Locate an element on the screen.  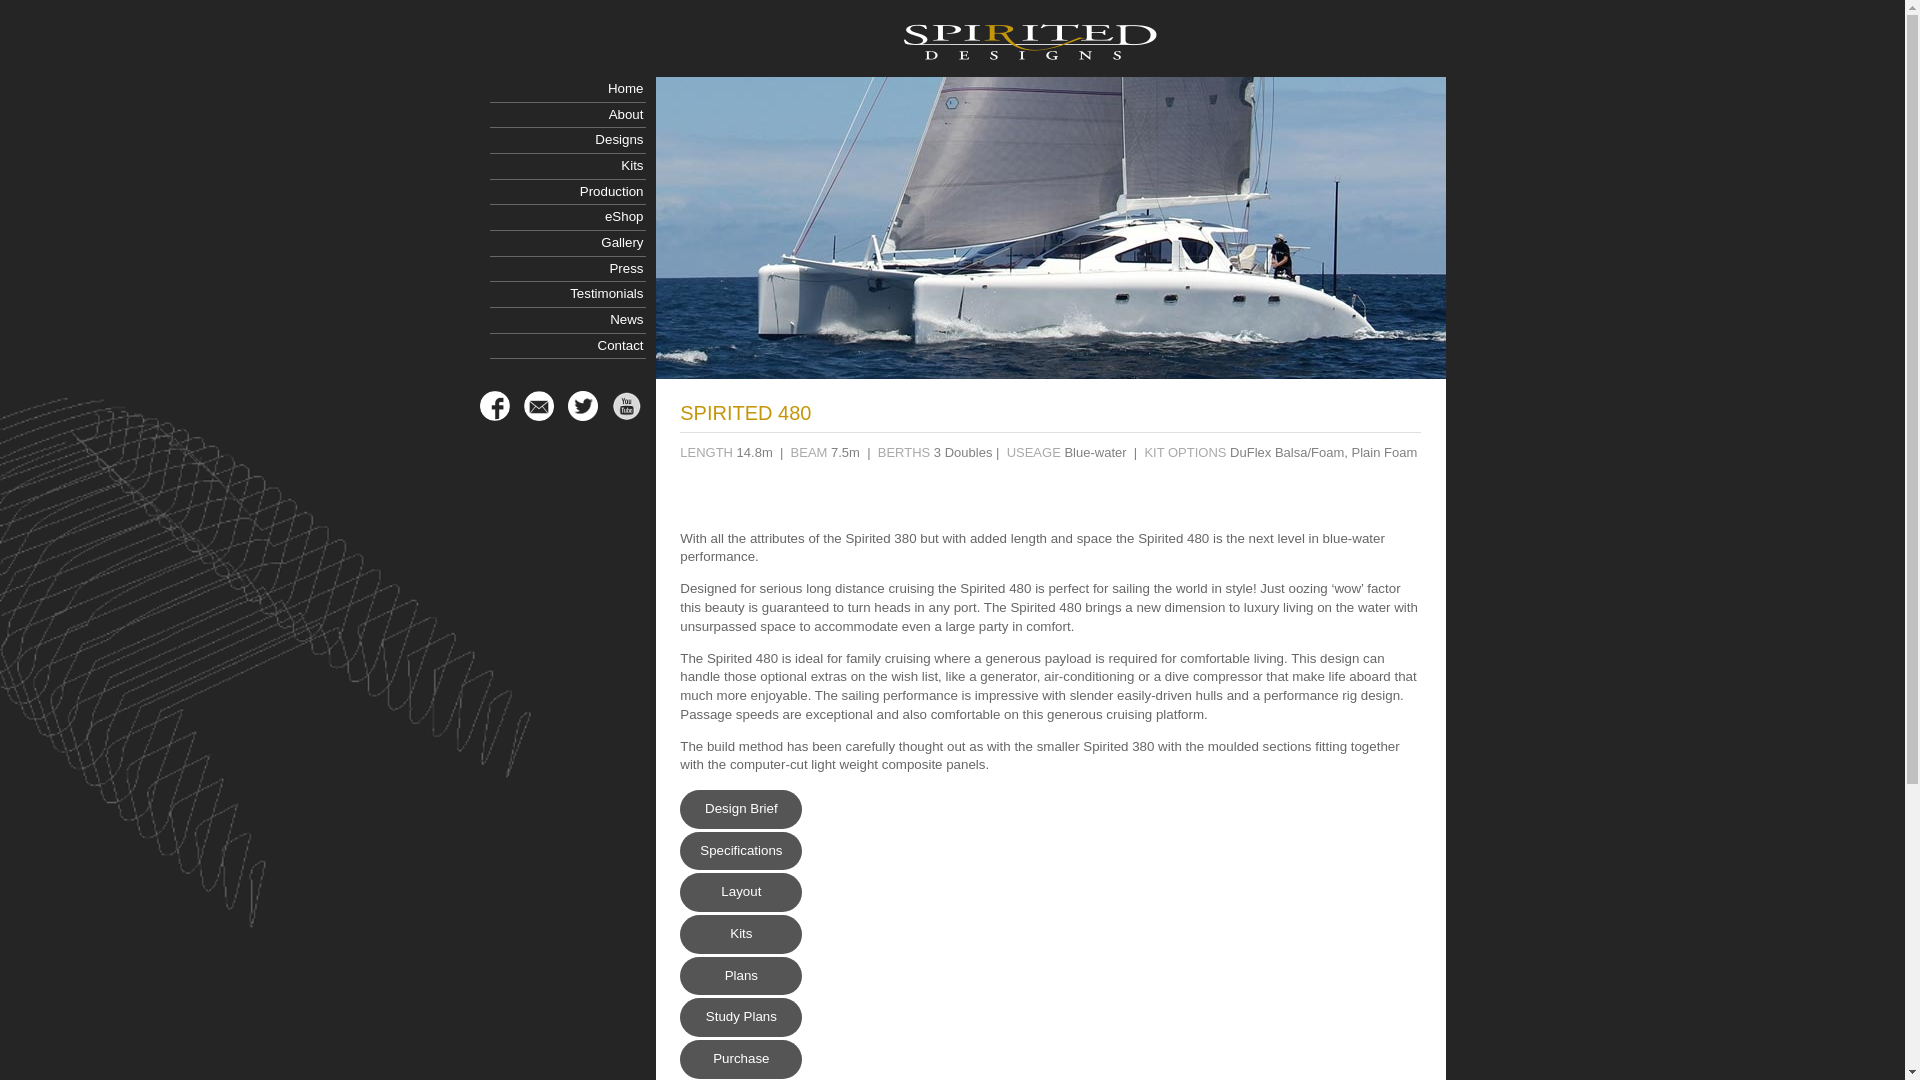
Plans is located at coordinates (740, 976).